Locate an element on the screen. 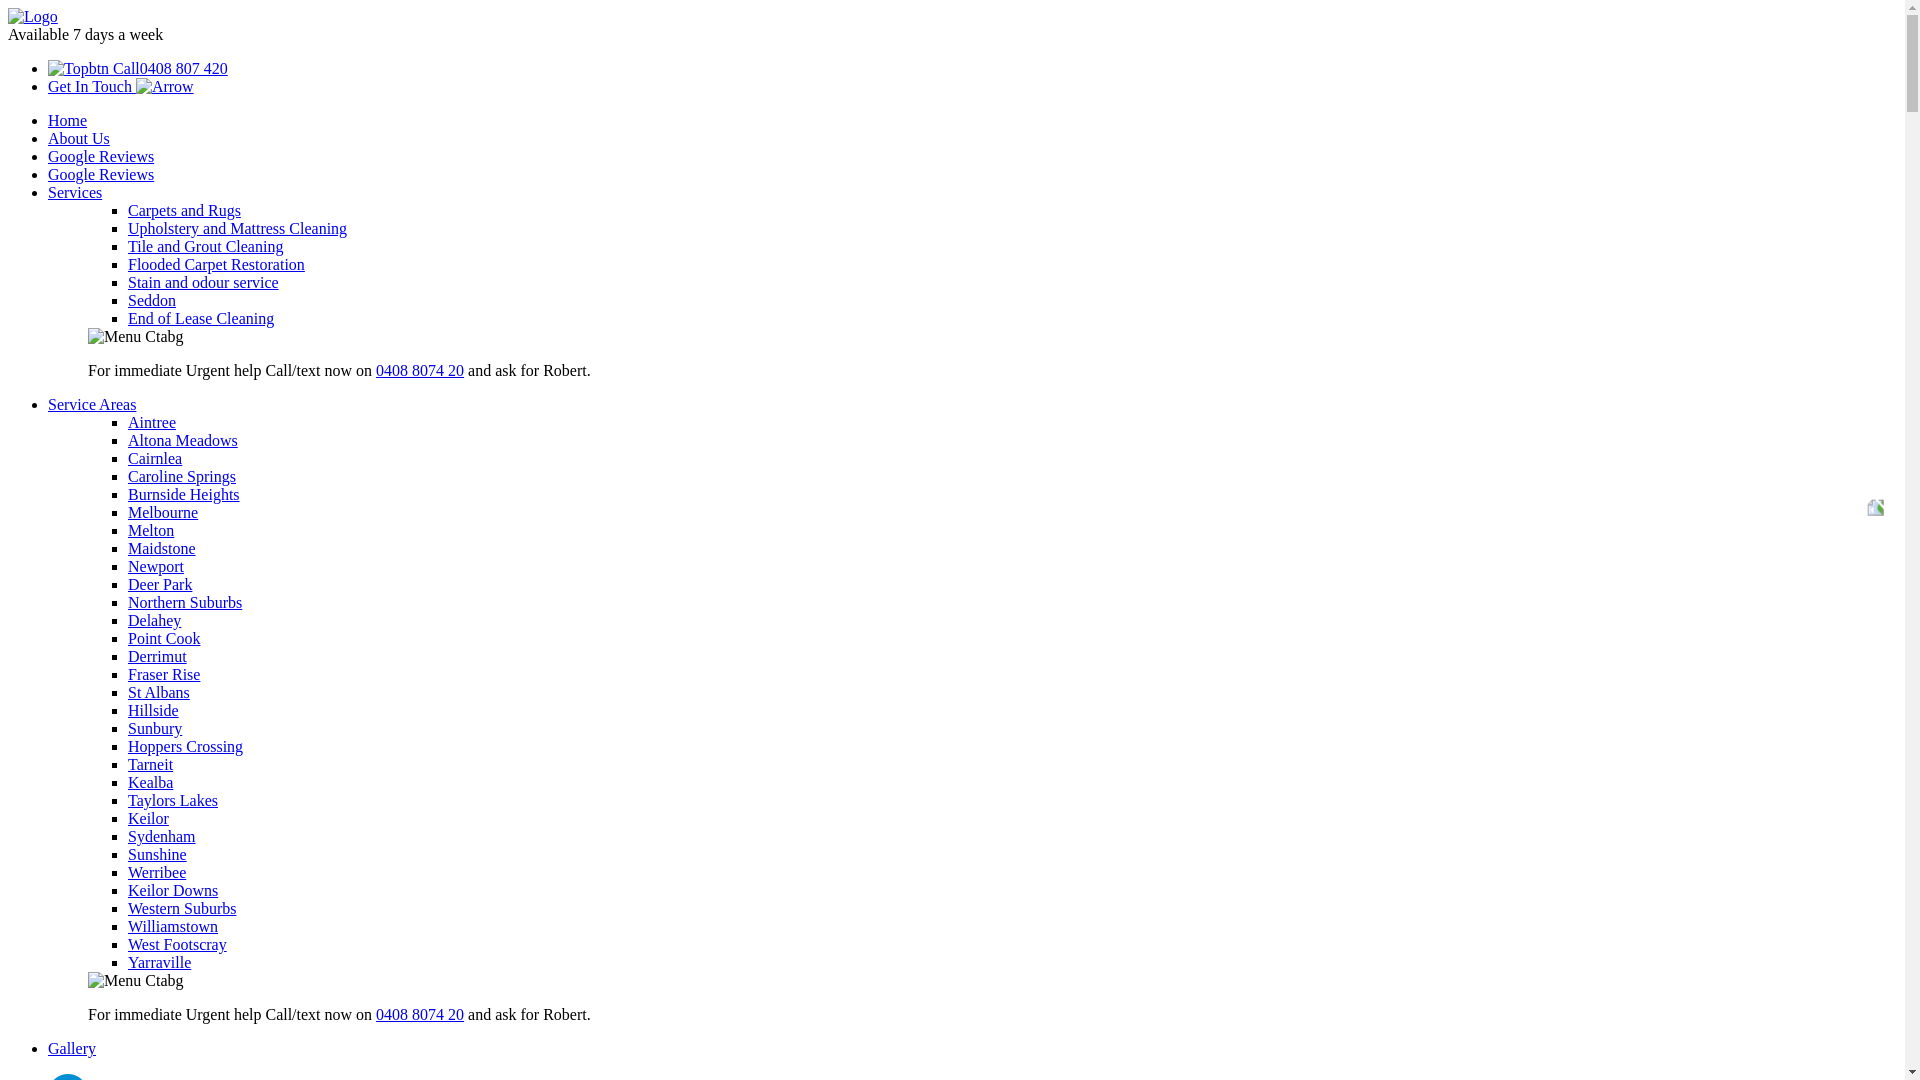  Altona Meadows is located at coordinates (183, 440).